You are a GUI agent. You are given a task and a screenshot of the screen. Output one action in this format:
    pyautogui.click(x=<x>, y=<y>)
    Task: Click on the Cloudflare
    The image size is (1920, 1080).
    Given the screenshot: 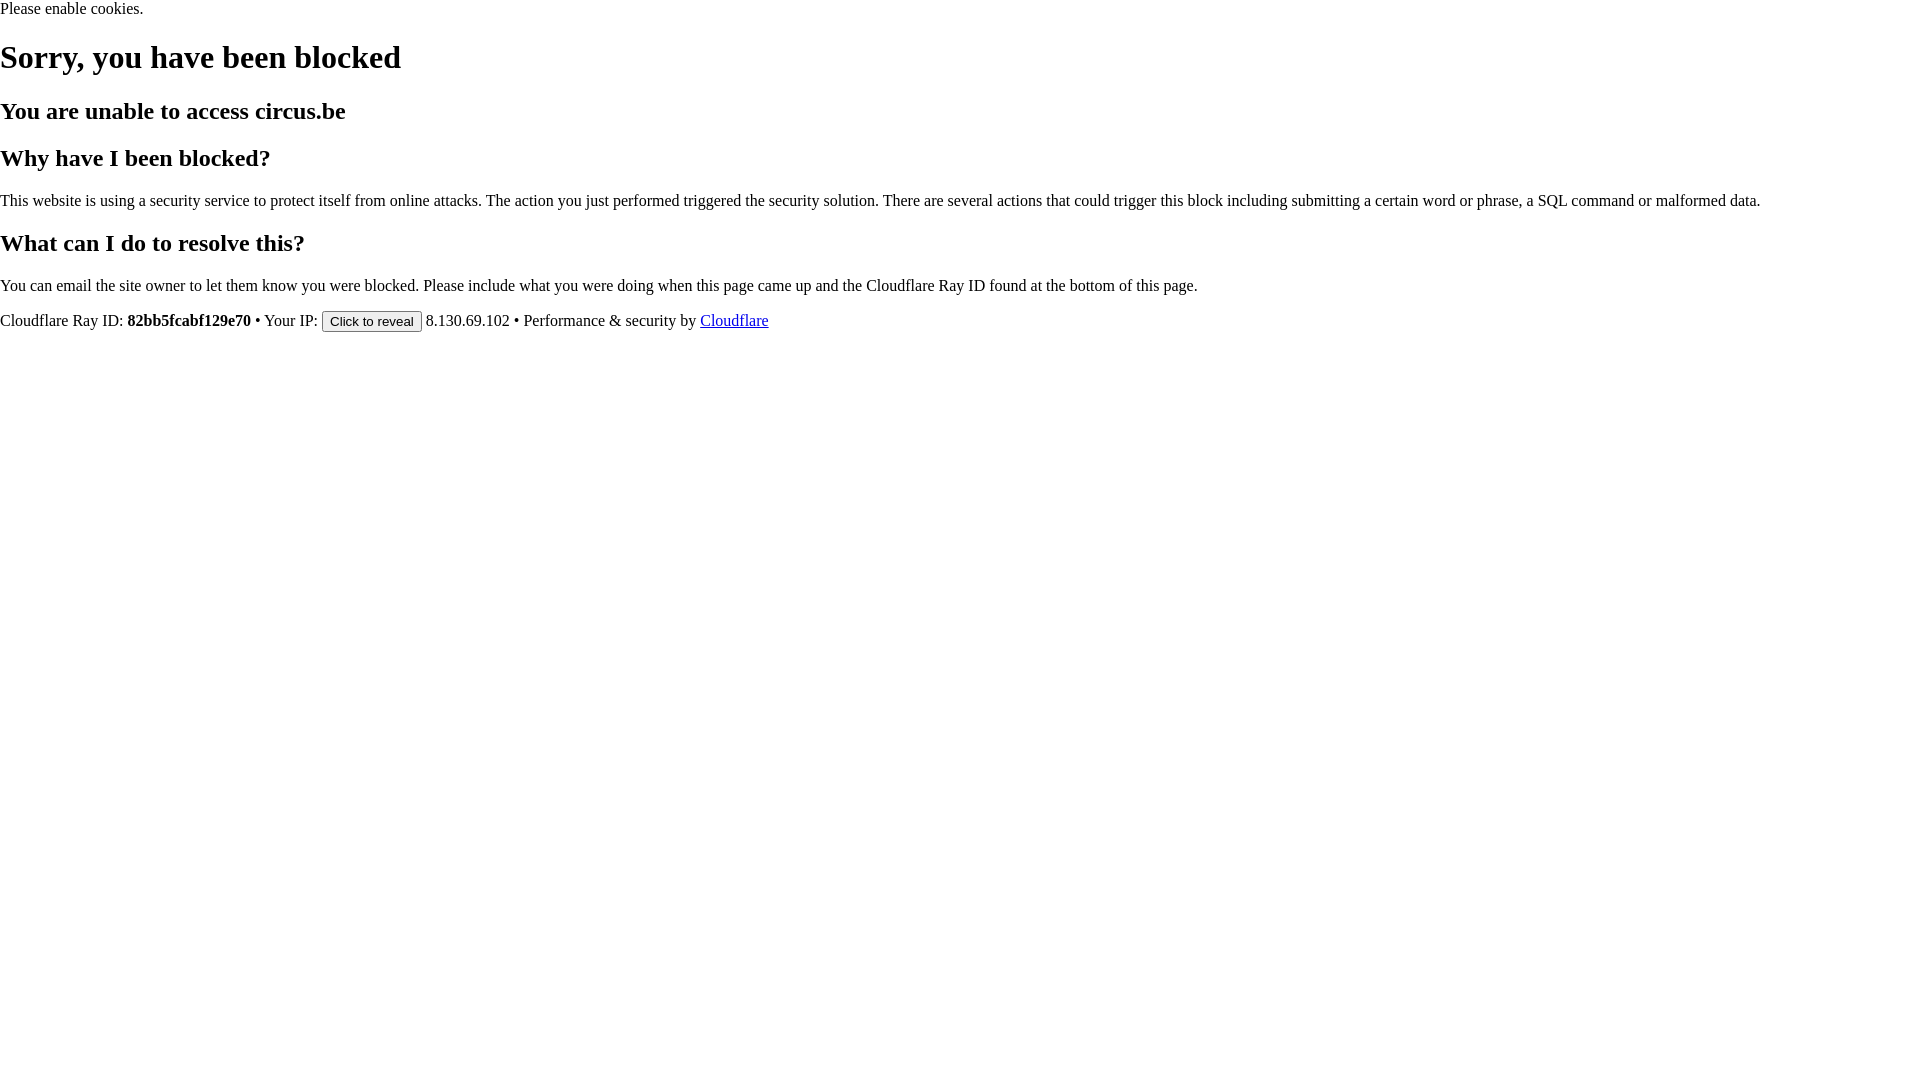 What is the action you would take?
    pyautogui.click(x=734, y=320)
    